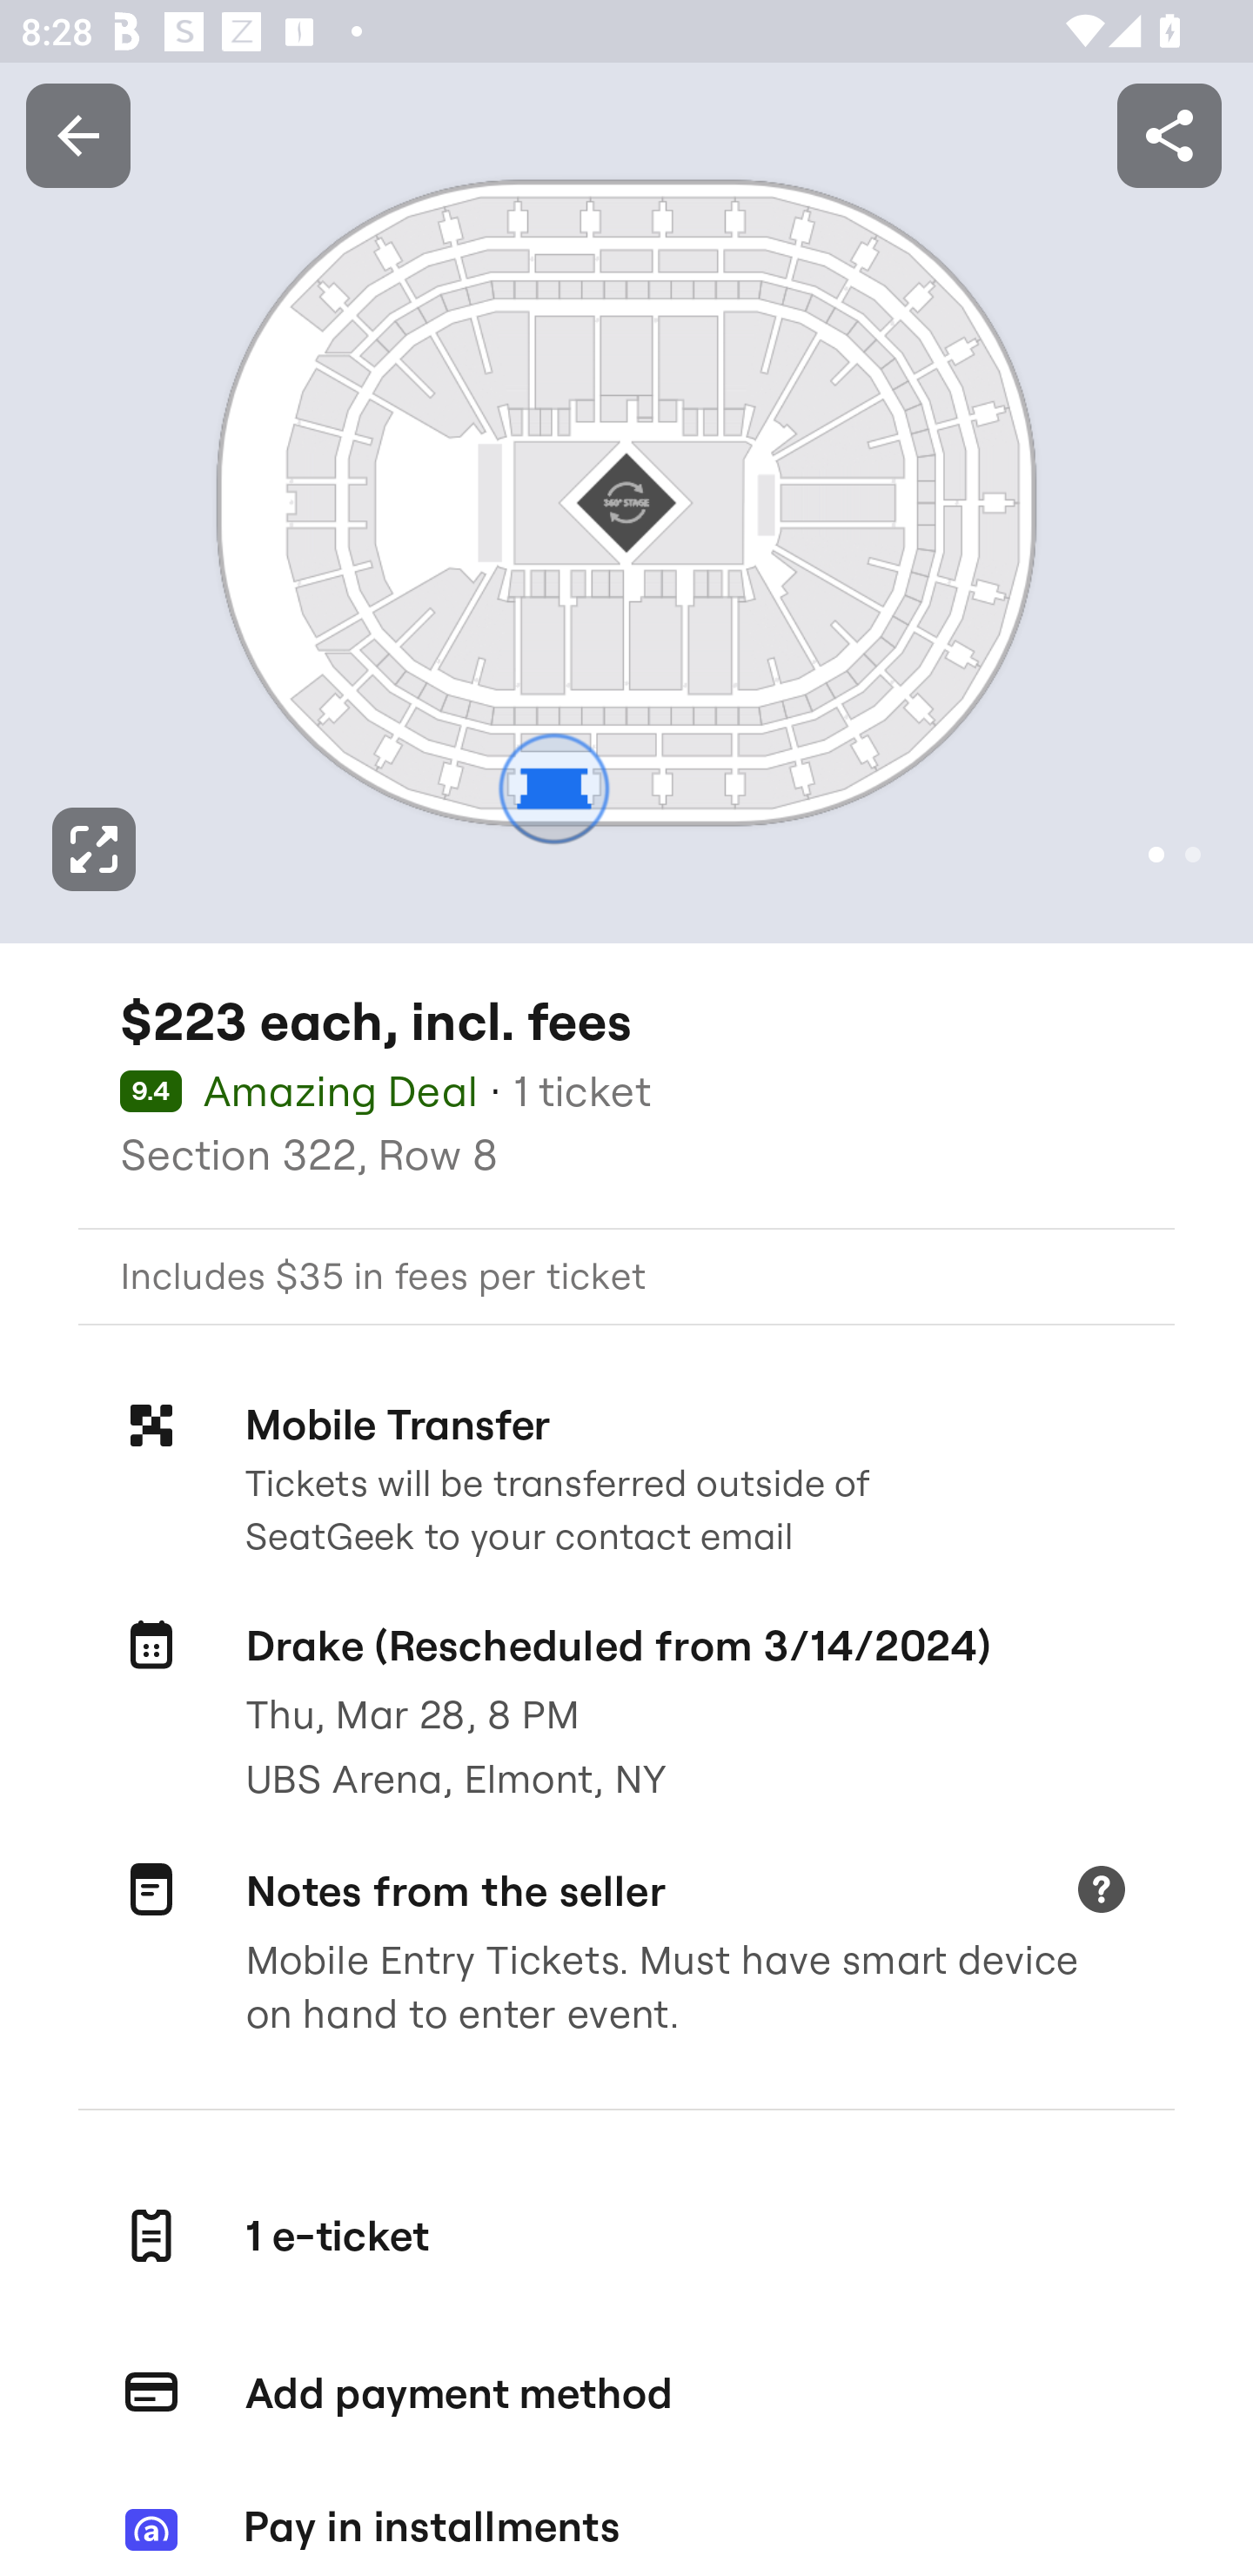 The width and height of the screenshot is (1253, 2576). What do you see at coordinates (1101, 1892) in the screenshot?
I see `Learn more` at bounding box center [1101, 1892].